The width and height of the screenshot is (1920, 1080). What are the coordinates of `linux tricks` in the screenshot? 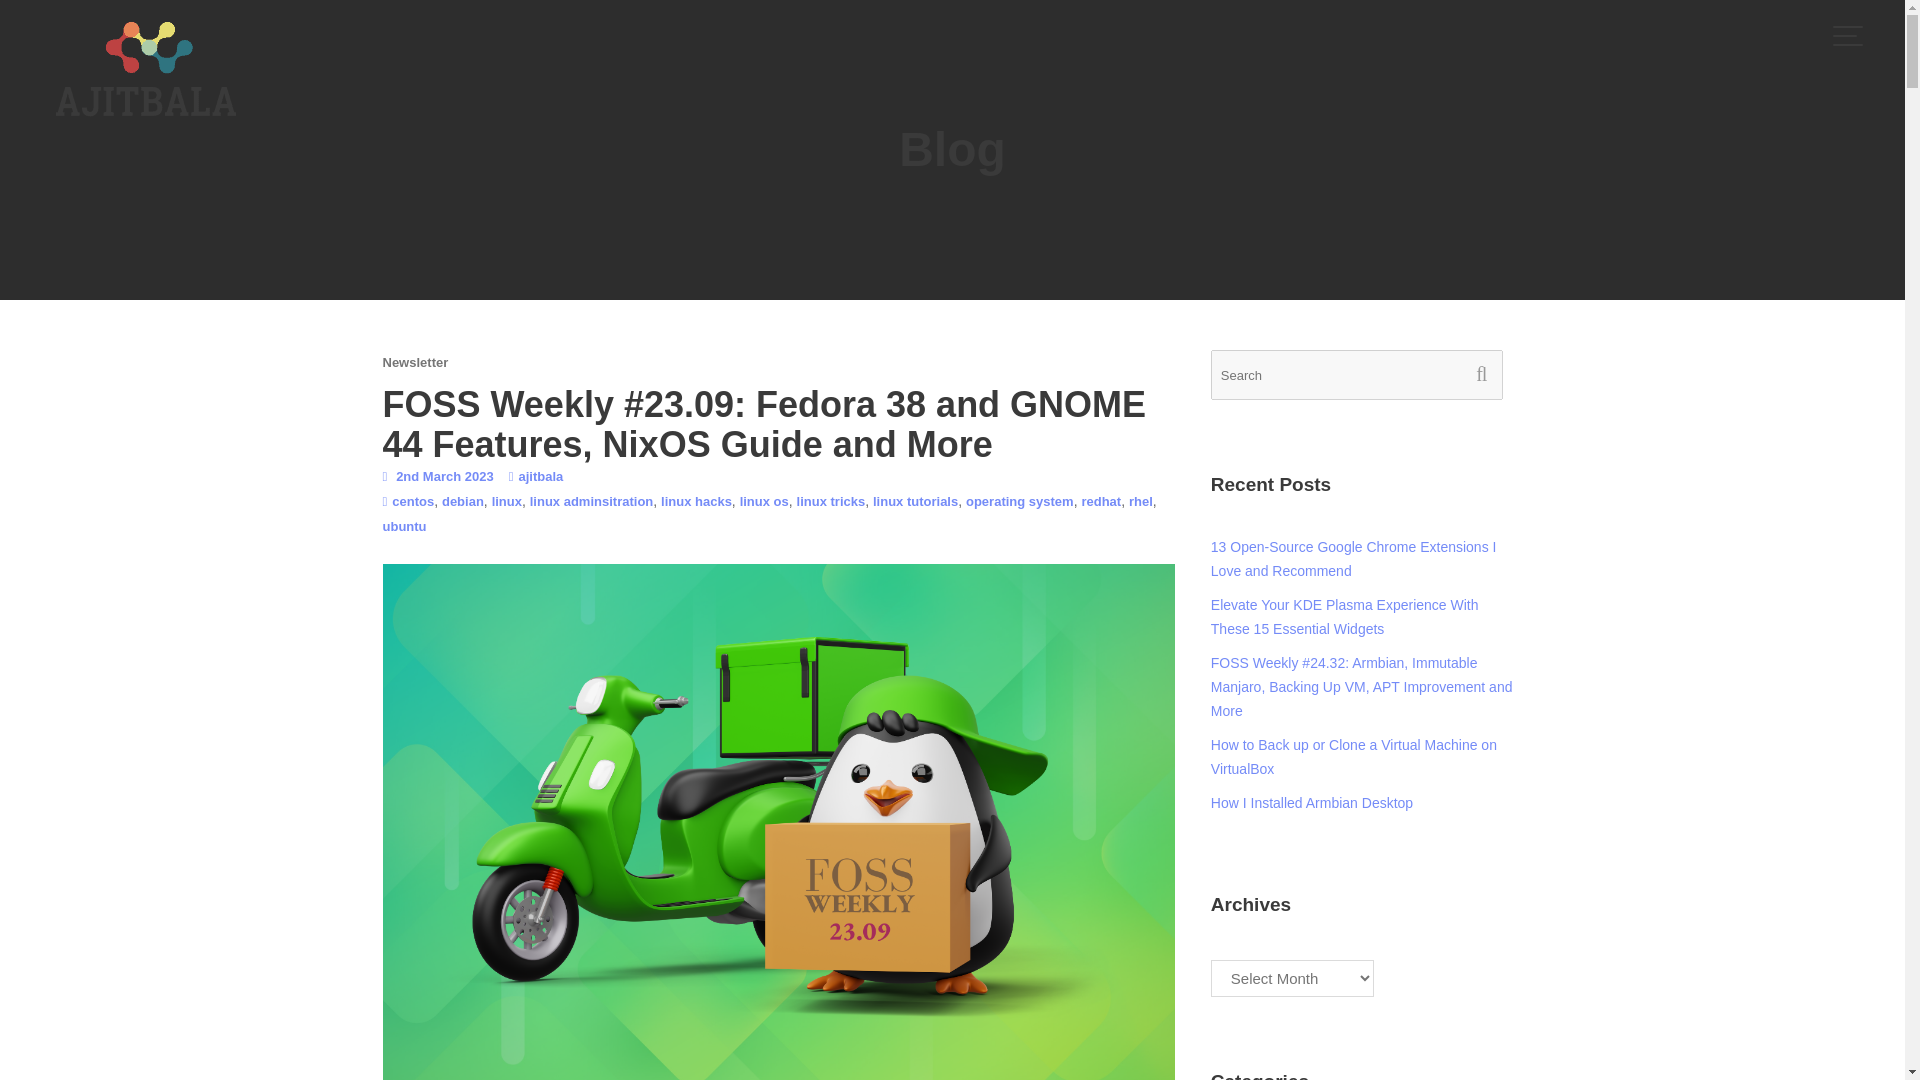 It's located at (830, 500).